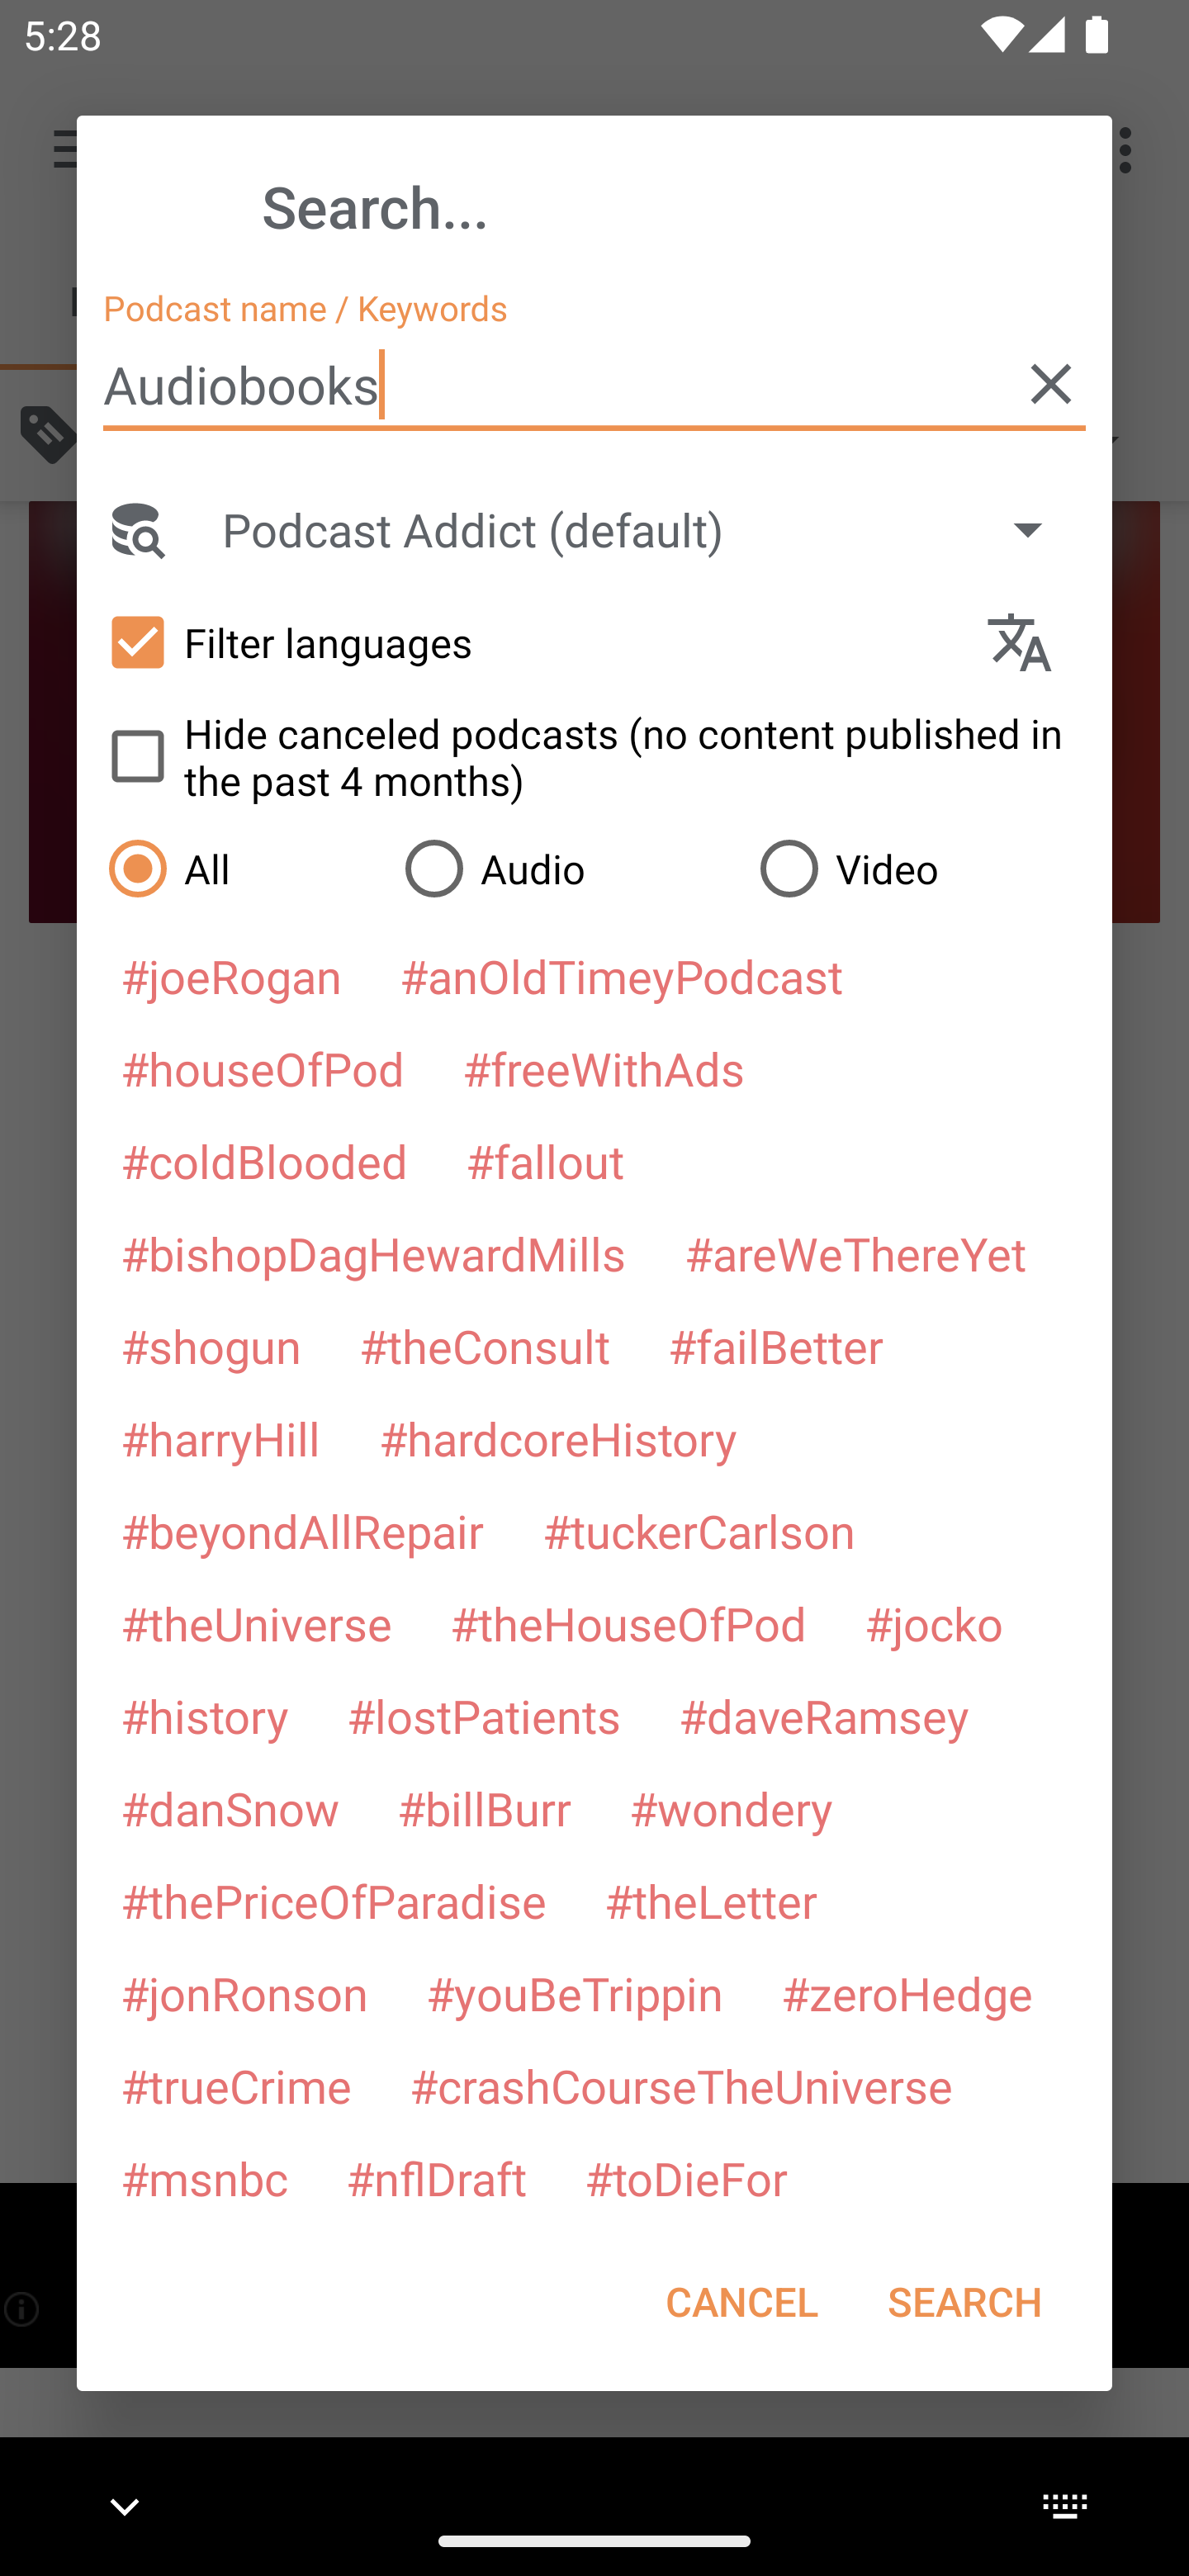 The height and width of the screenshot is (2576, 1189). I want to click on #danSnow, so click(230, 1808).